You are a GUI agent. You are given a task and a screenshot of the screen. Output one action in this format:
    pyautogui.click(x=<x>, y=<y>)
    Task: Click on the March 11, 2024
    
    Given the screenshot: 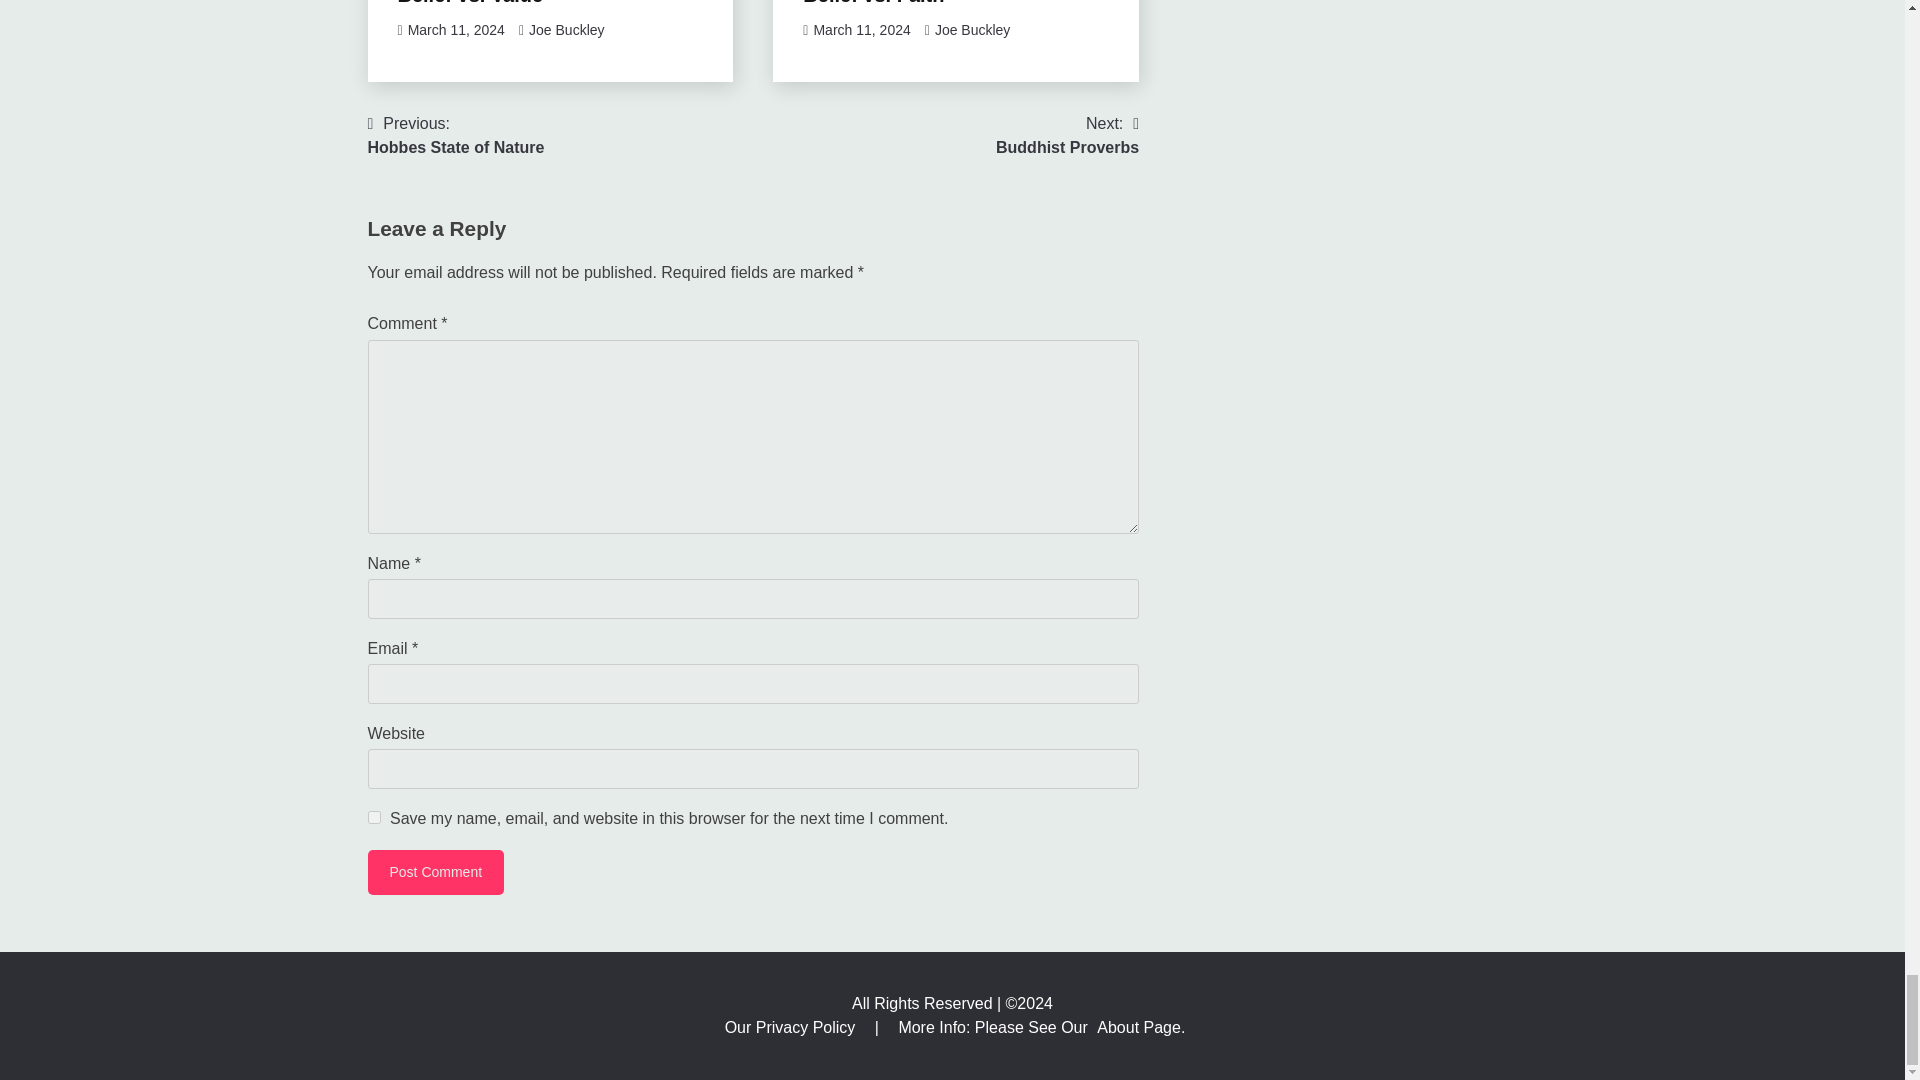 What is the action you would take?
    pyautogui.click(x=456, y=29)
    